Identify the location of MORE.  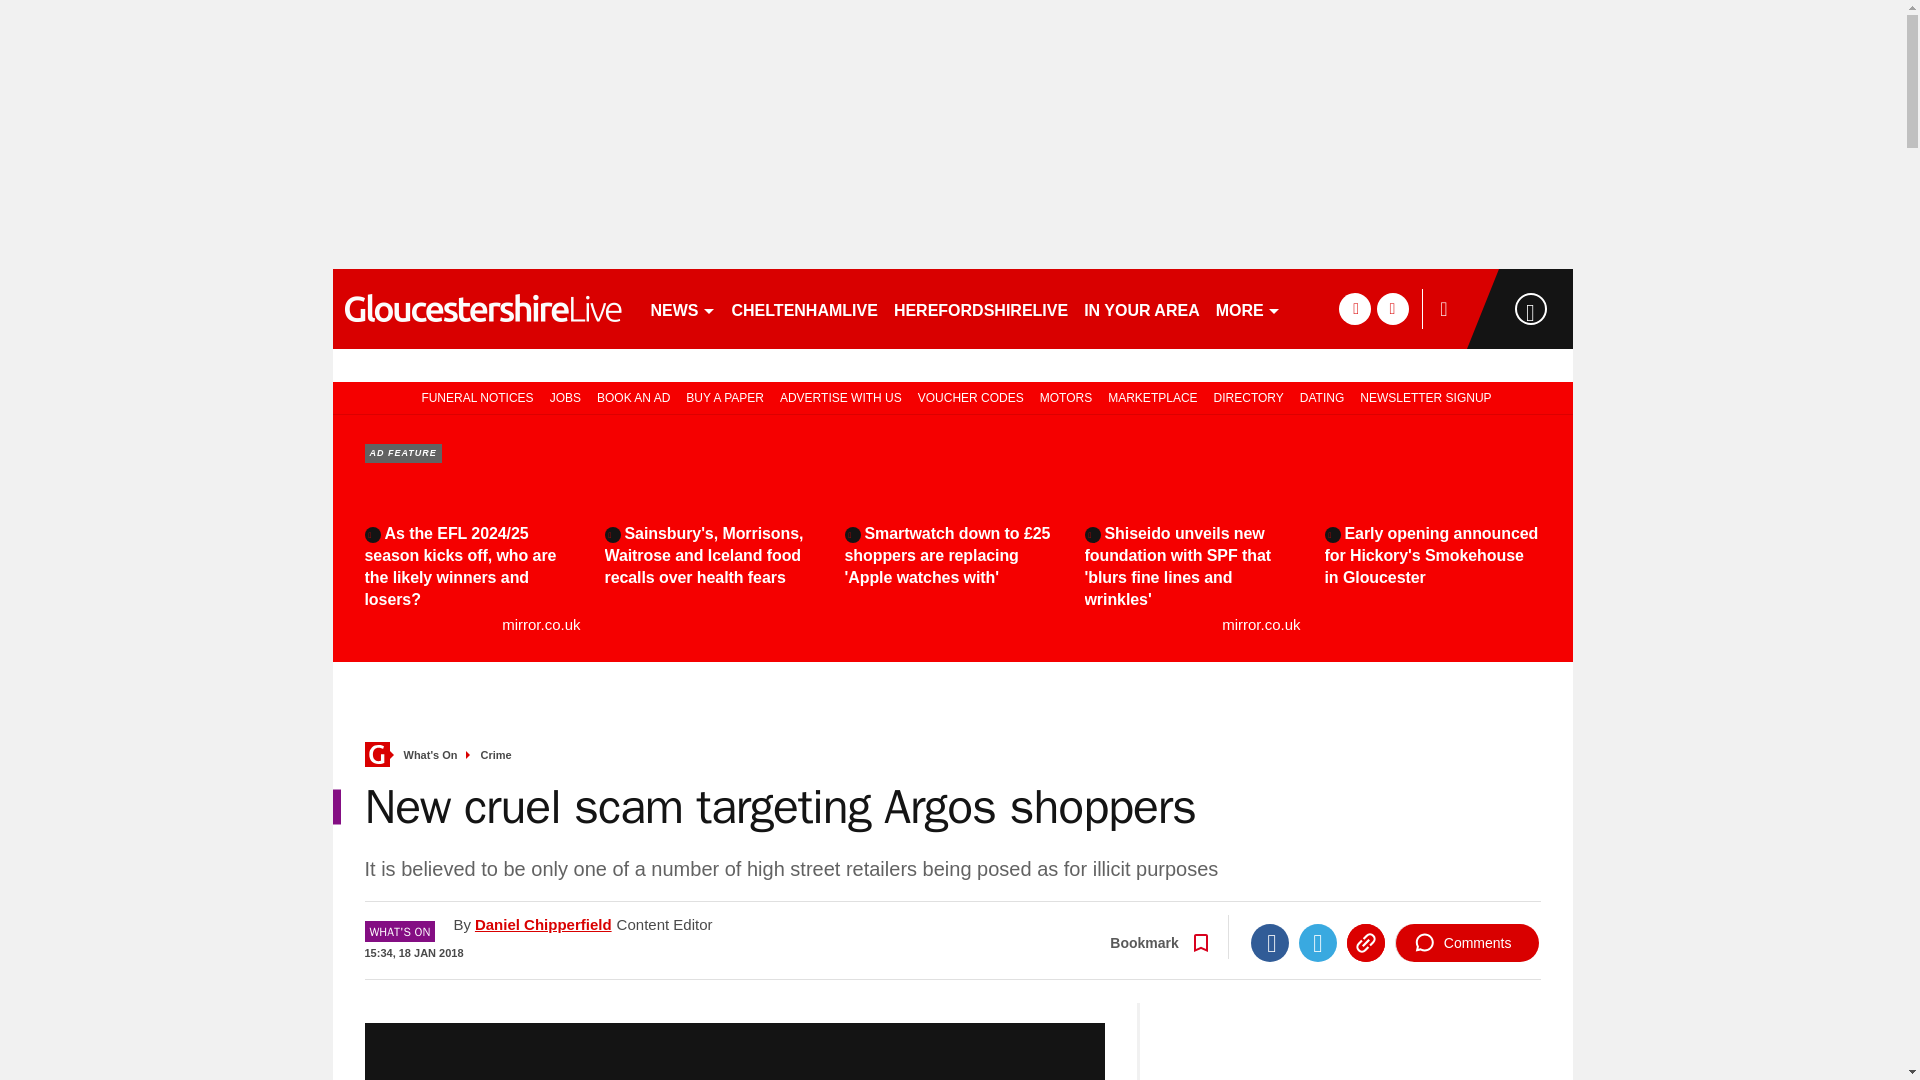
(1248, 308).